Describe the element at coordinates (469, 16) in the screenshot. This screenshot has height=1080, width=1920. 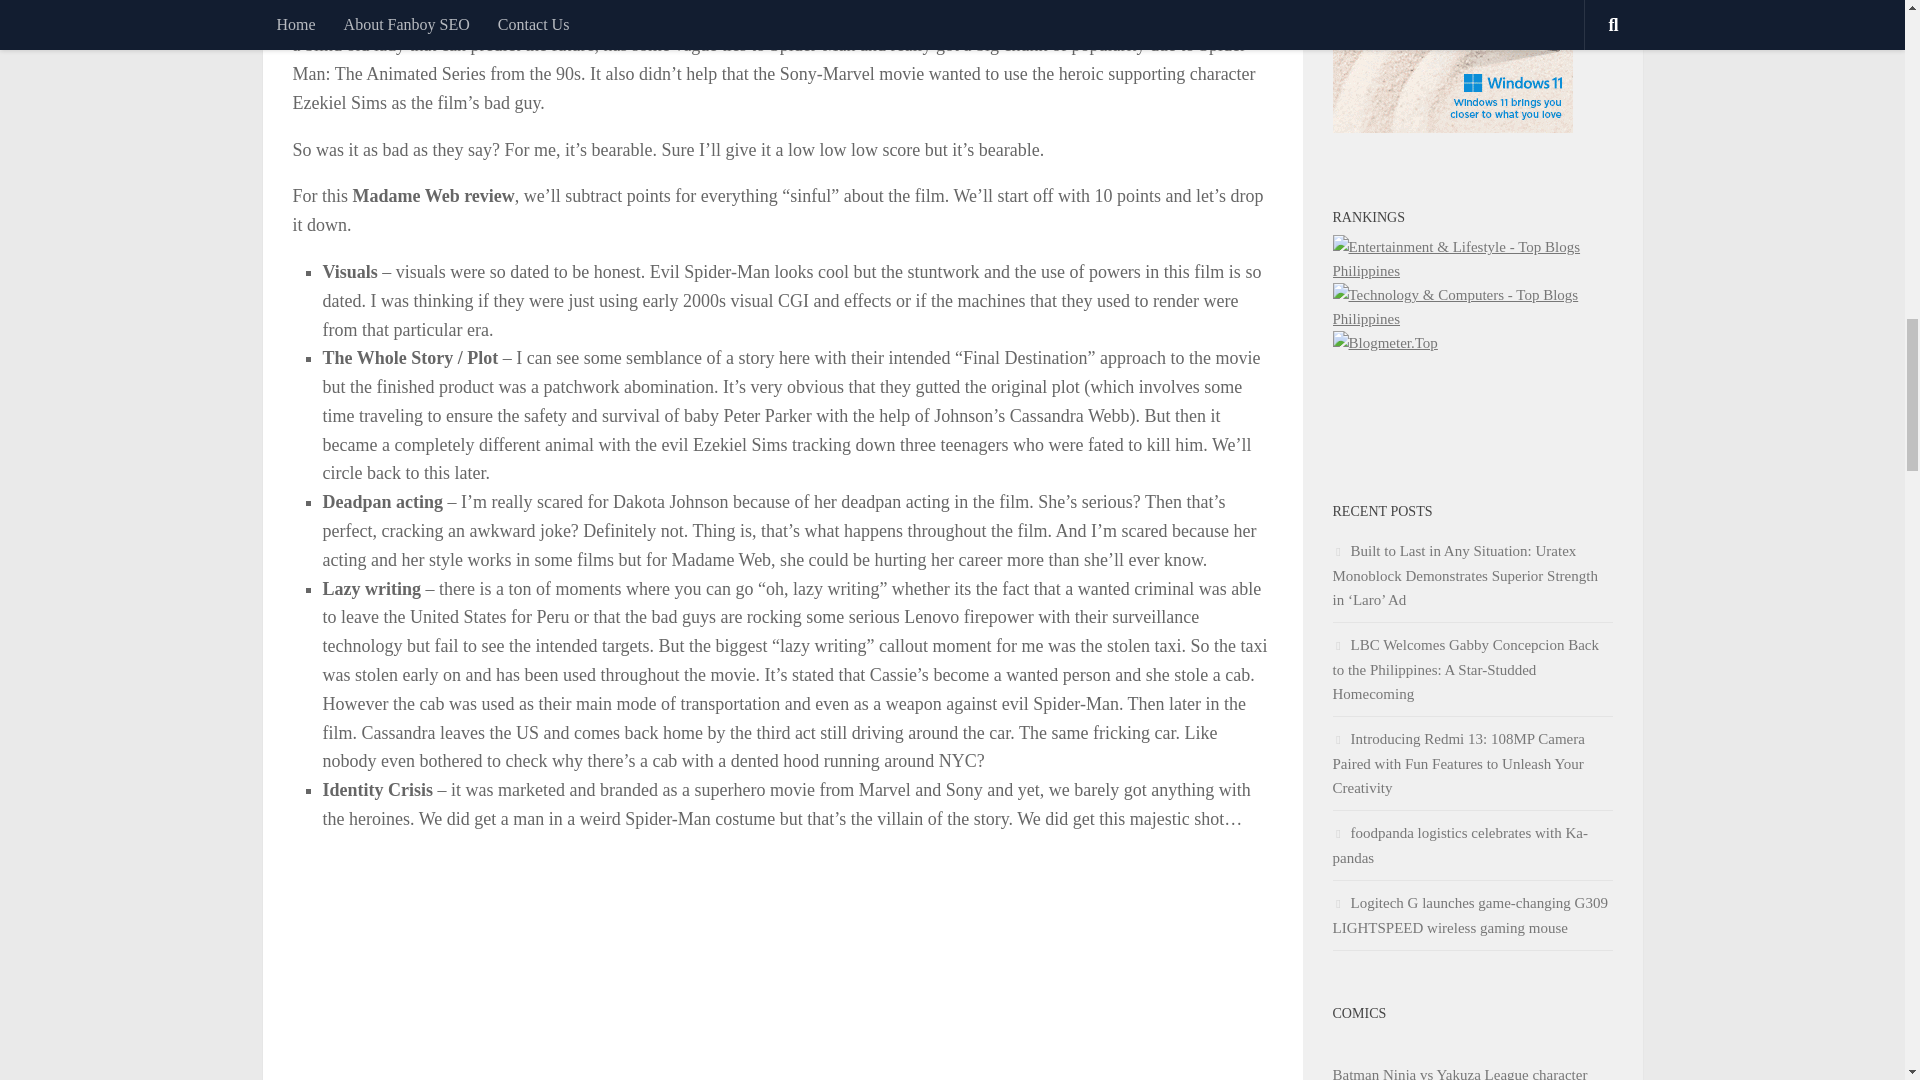
I see `Morbius` at that location.